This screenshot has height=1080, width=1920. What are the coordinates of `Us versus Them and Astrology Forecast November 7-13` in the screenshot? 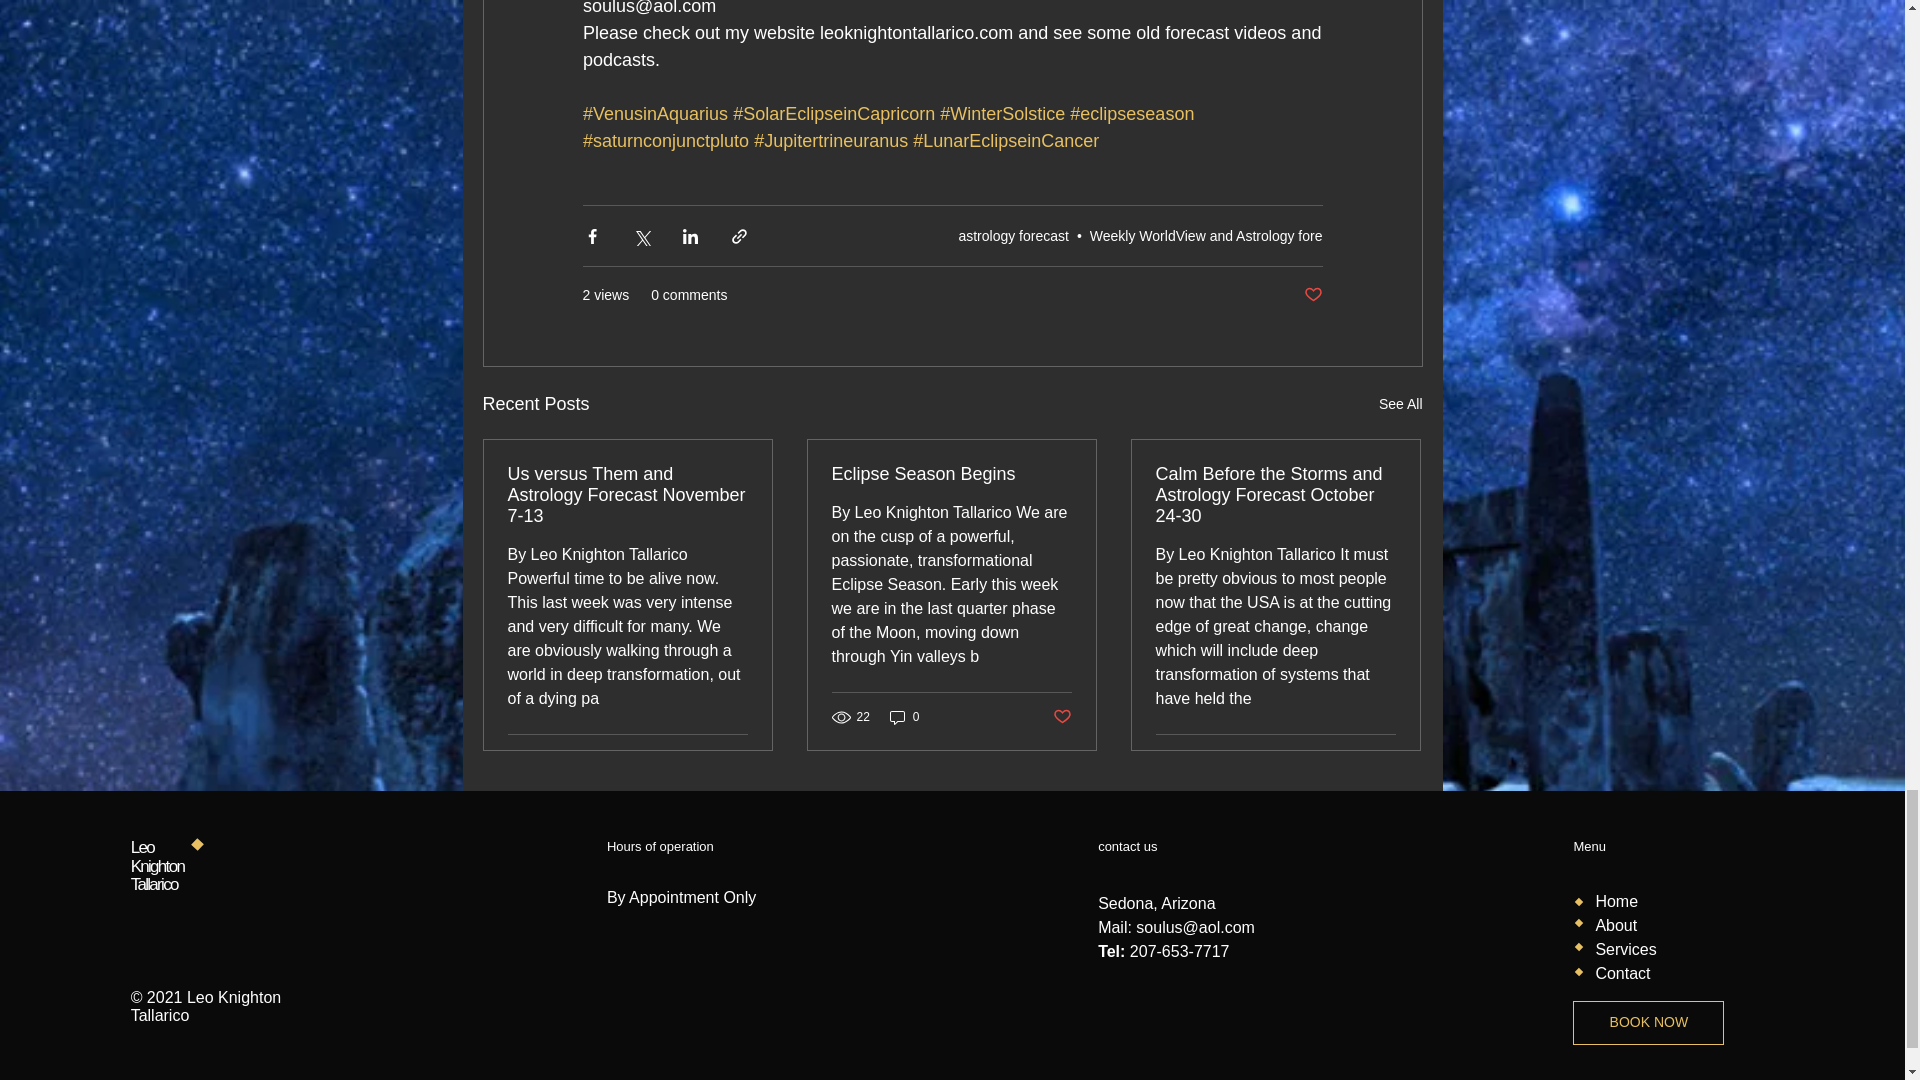 It's located at (628, 496).